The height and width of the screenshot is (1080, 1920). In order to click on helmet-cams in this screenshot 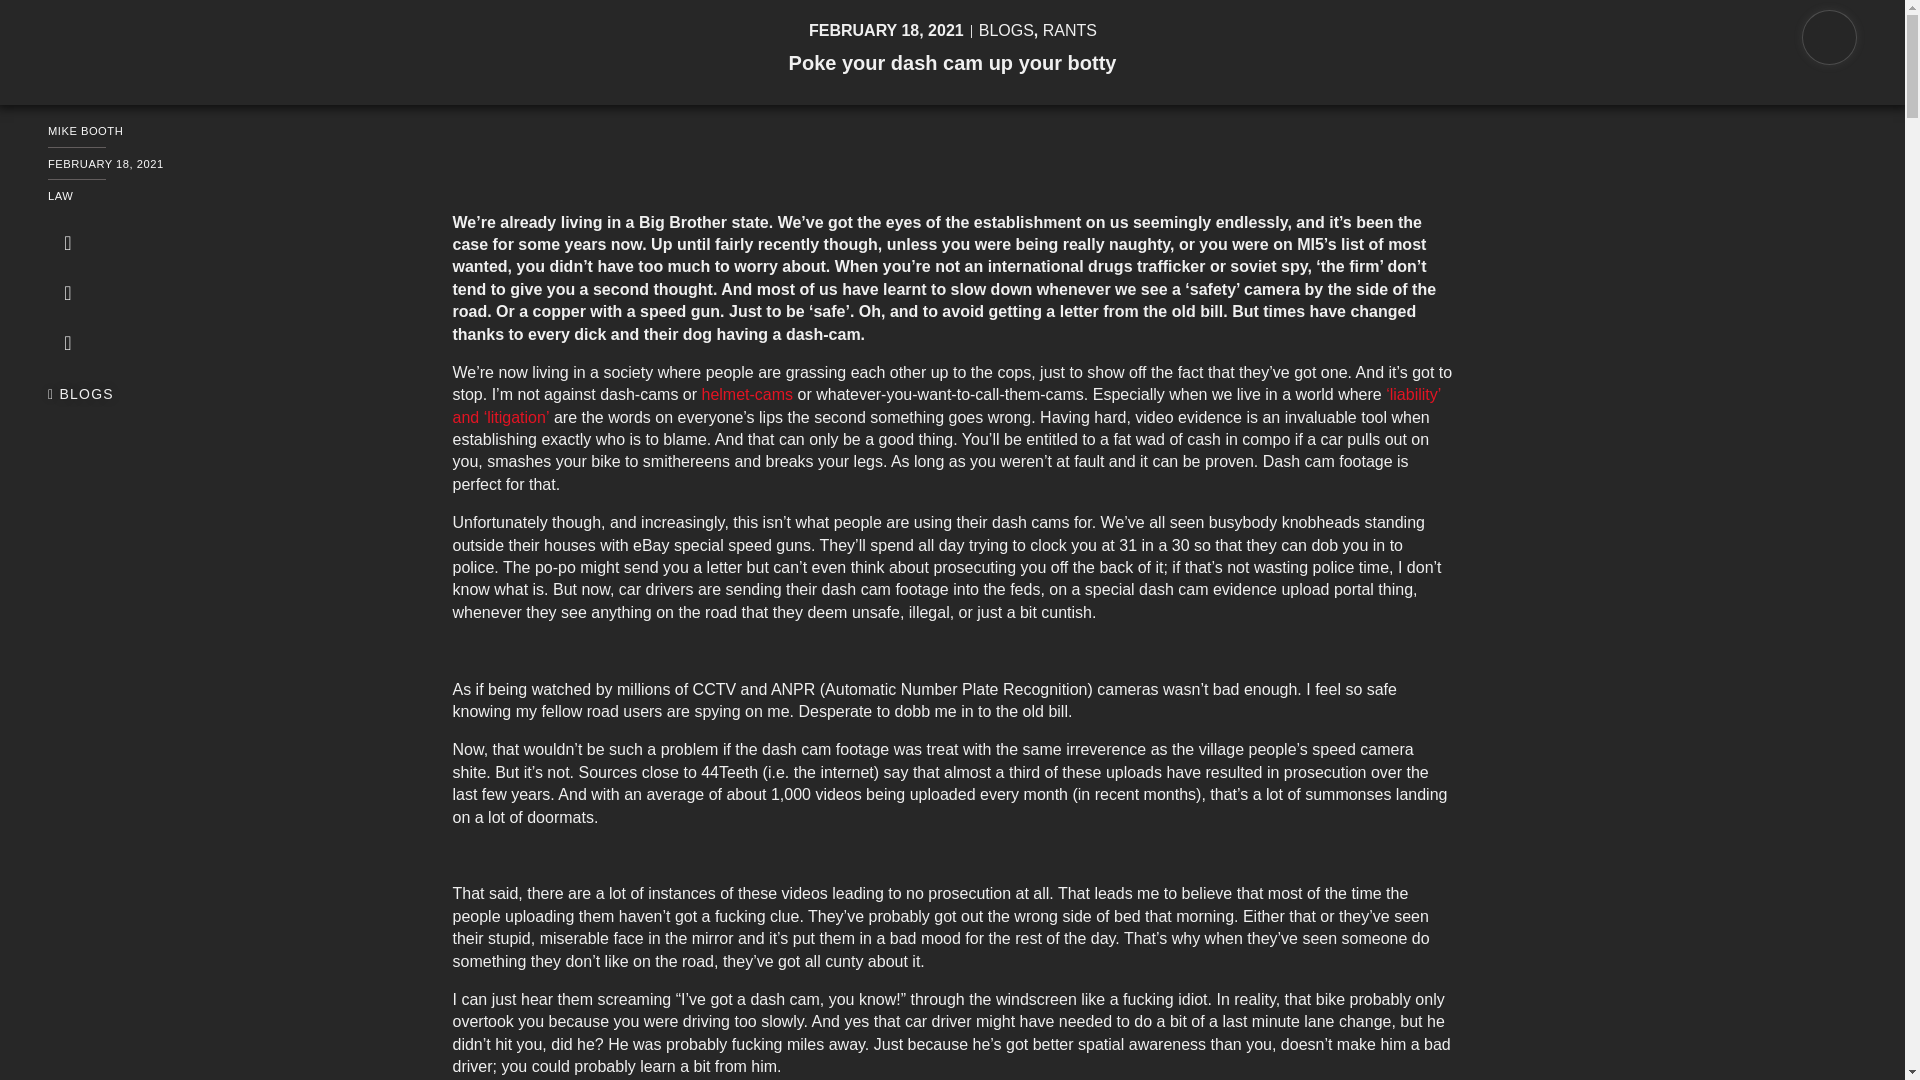, I will do `click(748, 394)`.